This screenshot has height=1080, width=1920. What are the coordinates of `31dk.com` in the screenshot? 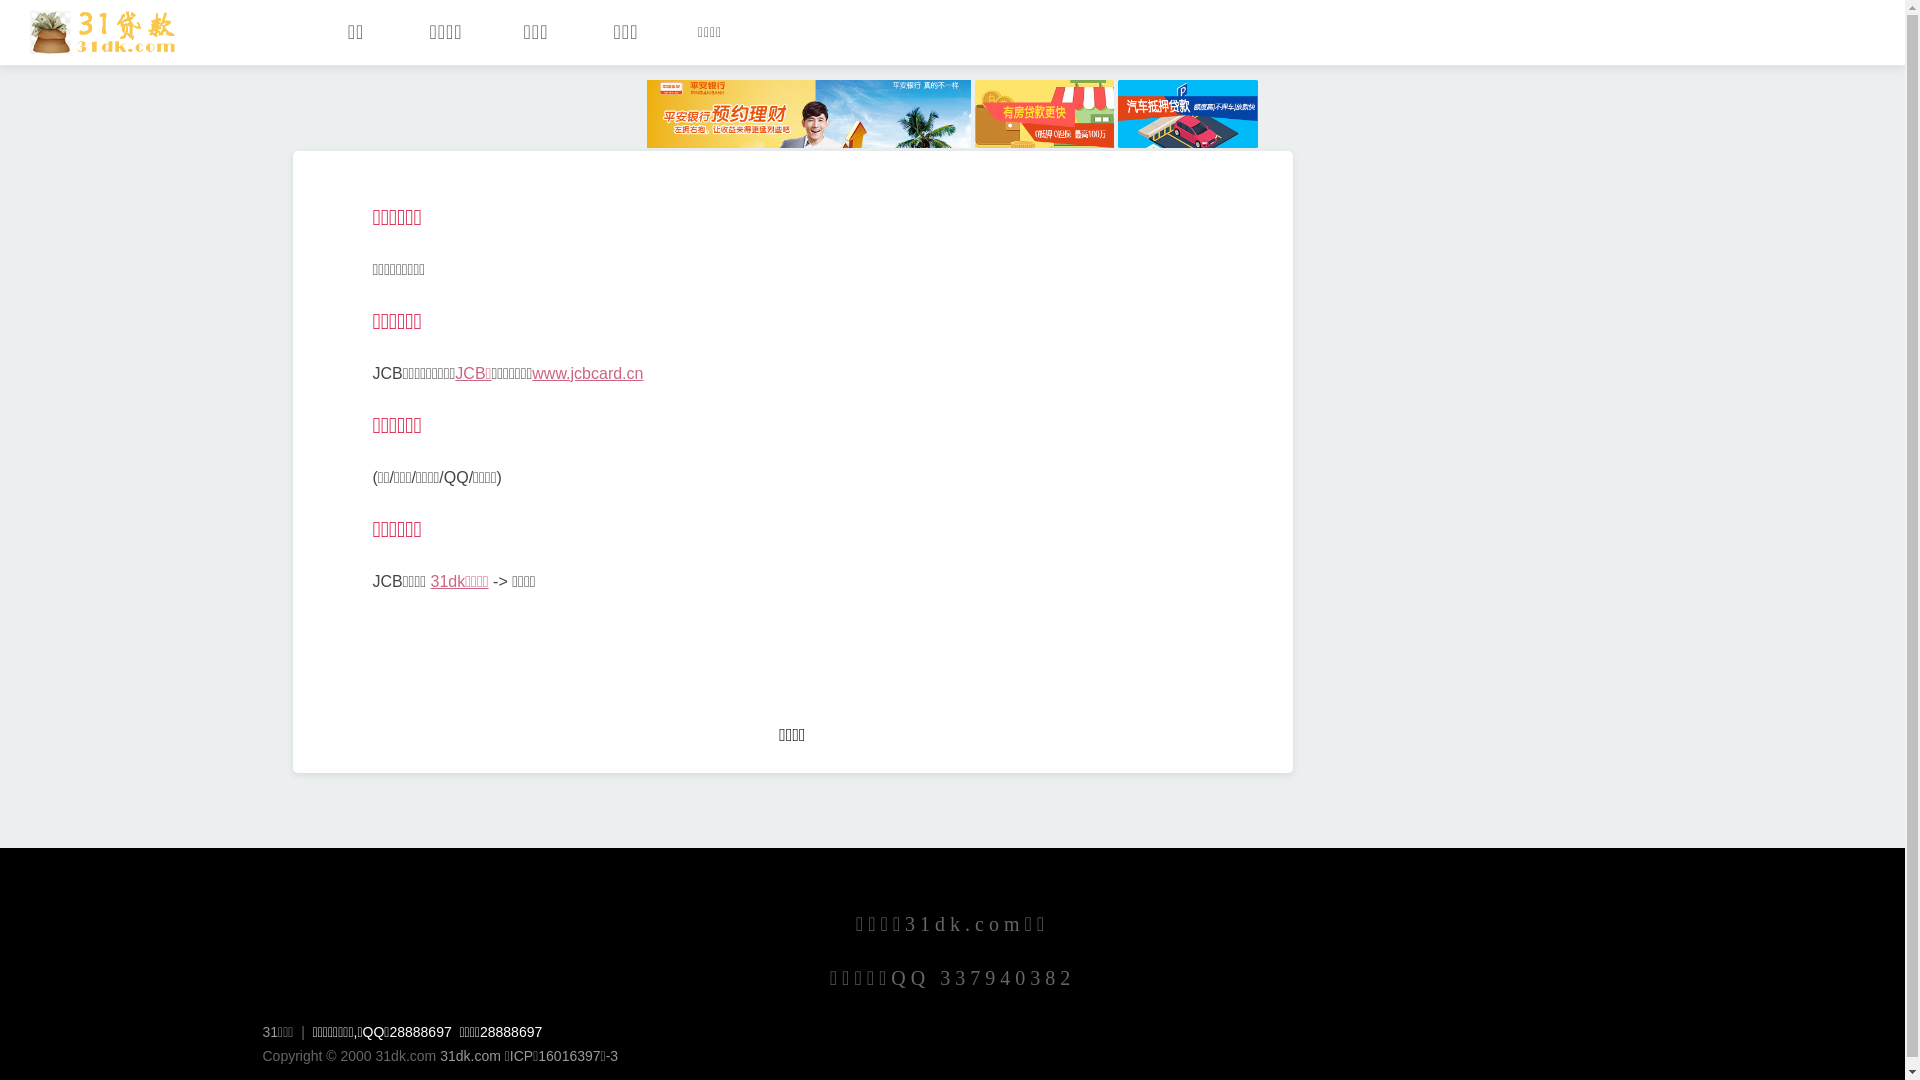 It's located at (104, 32).